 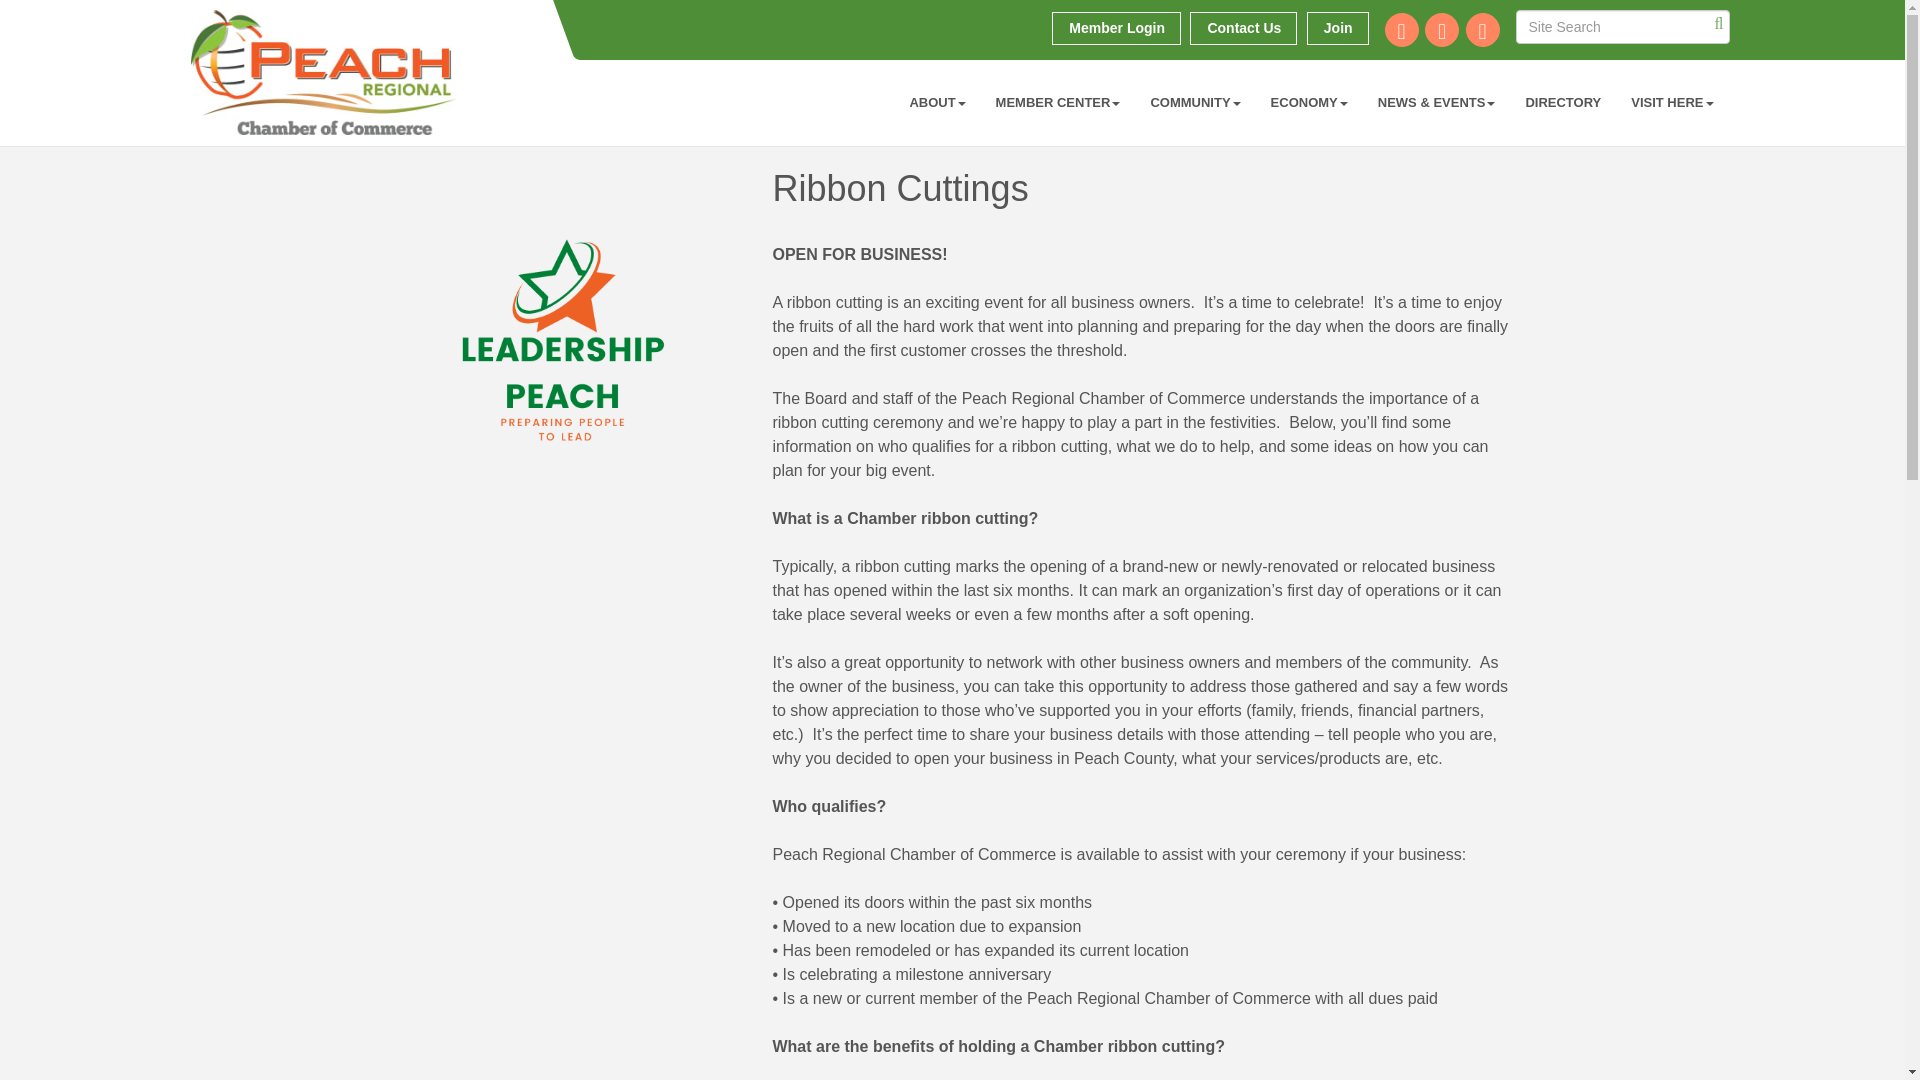 I want to click on Icon Link, so click(x=1442, y=30).